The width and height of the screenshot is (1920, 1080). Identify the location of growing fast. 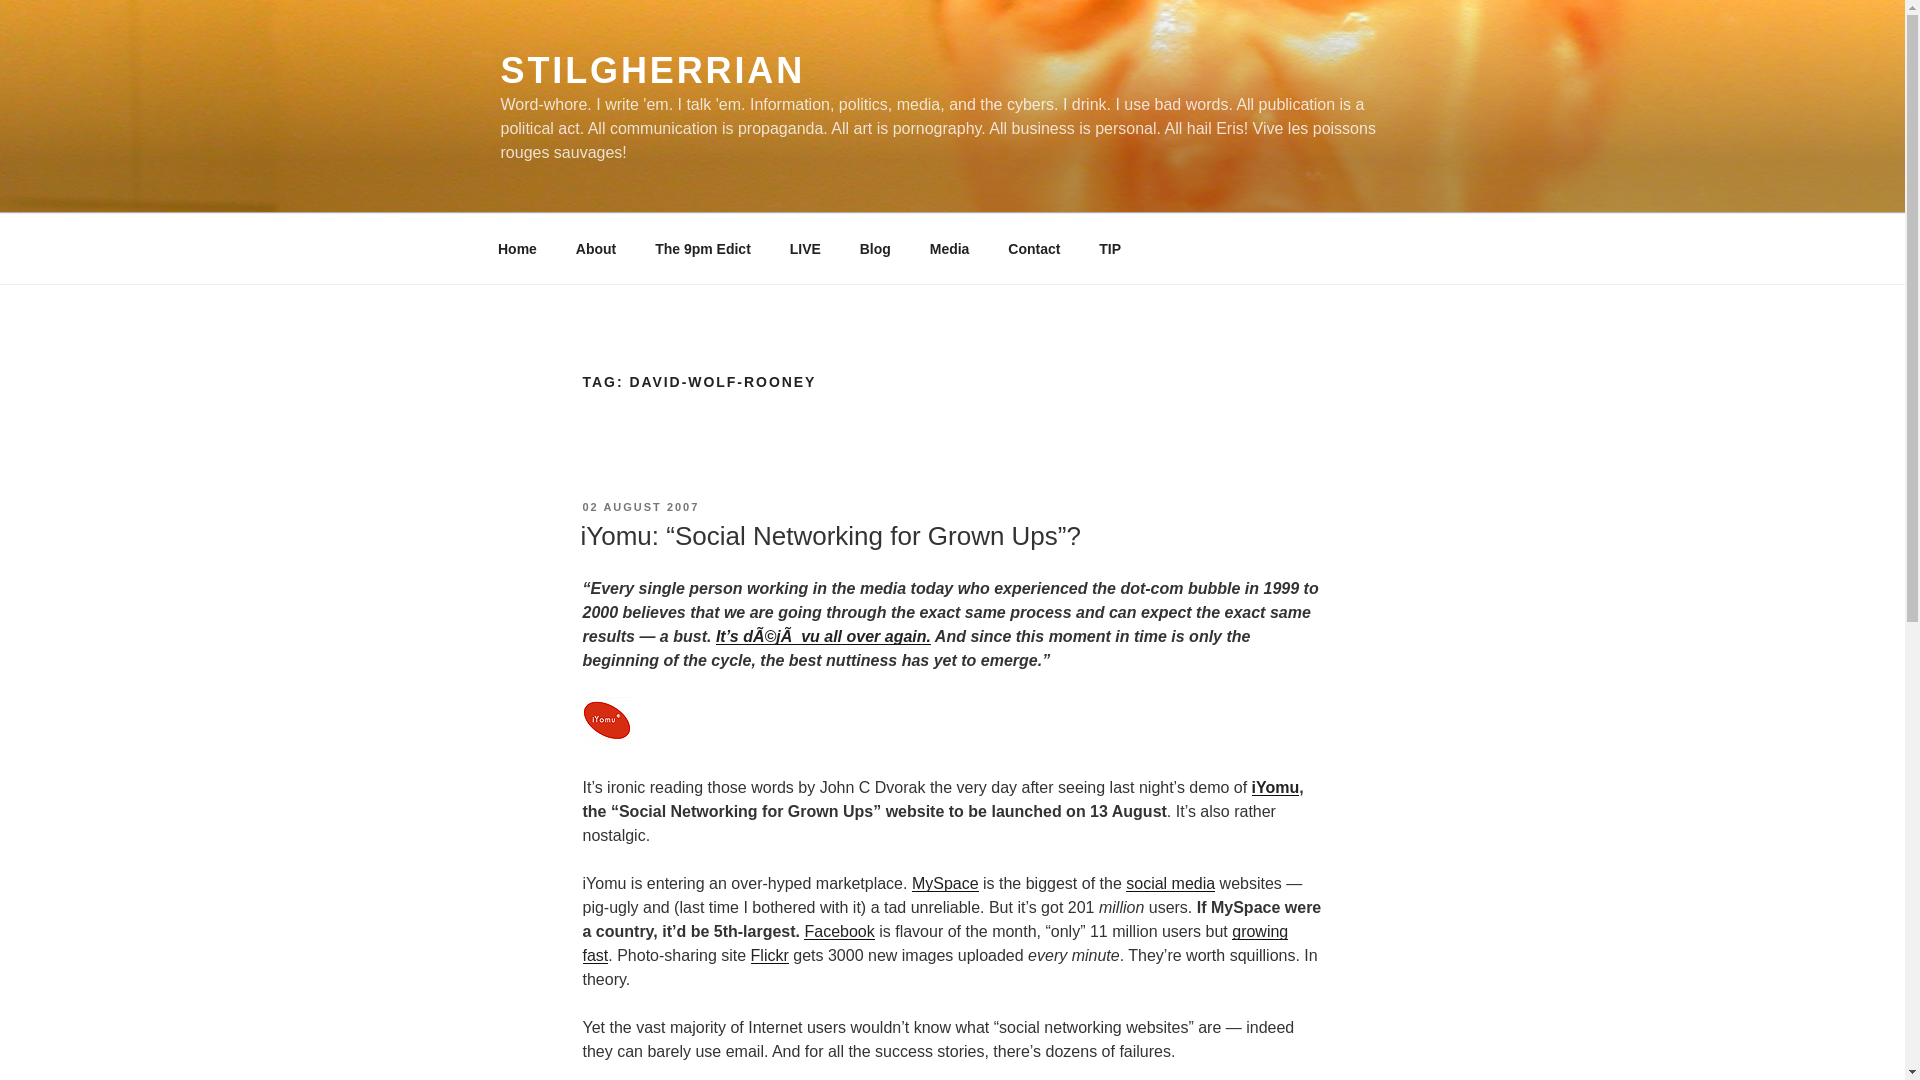
(934, 944).